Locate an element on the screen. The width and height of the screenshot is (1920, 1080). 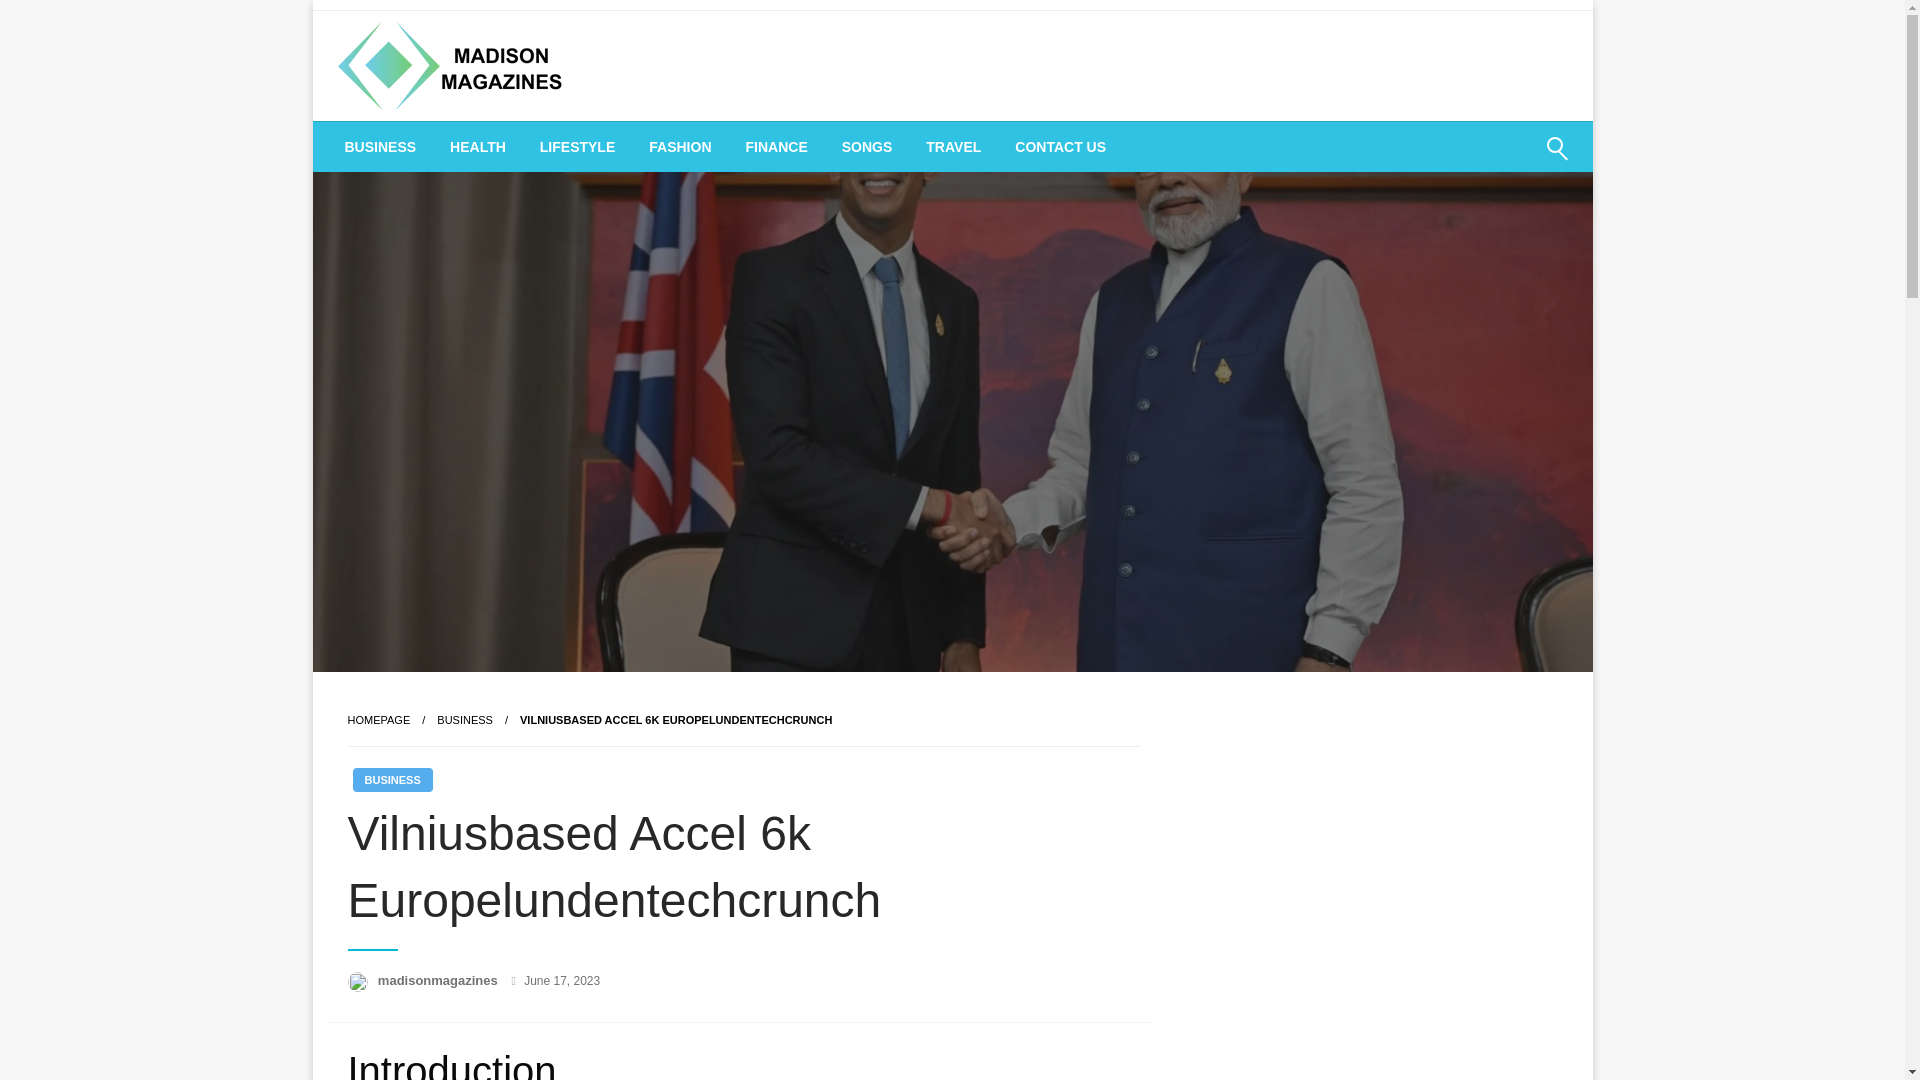
Search is located at coordinates (1508, 160).